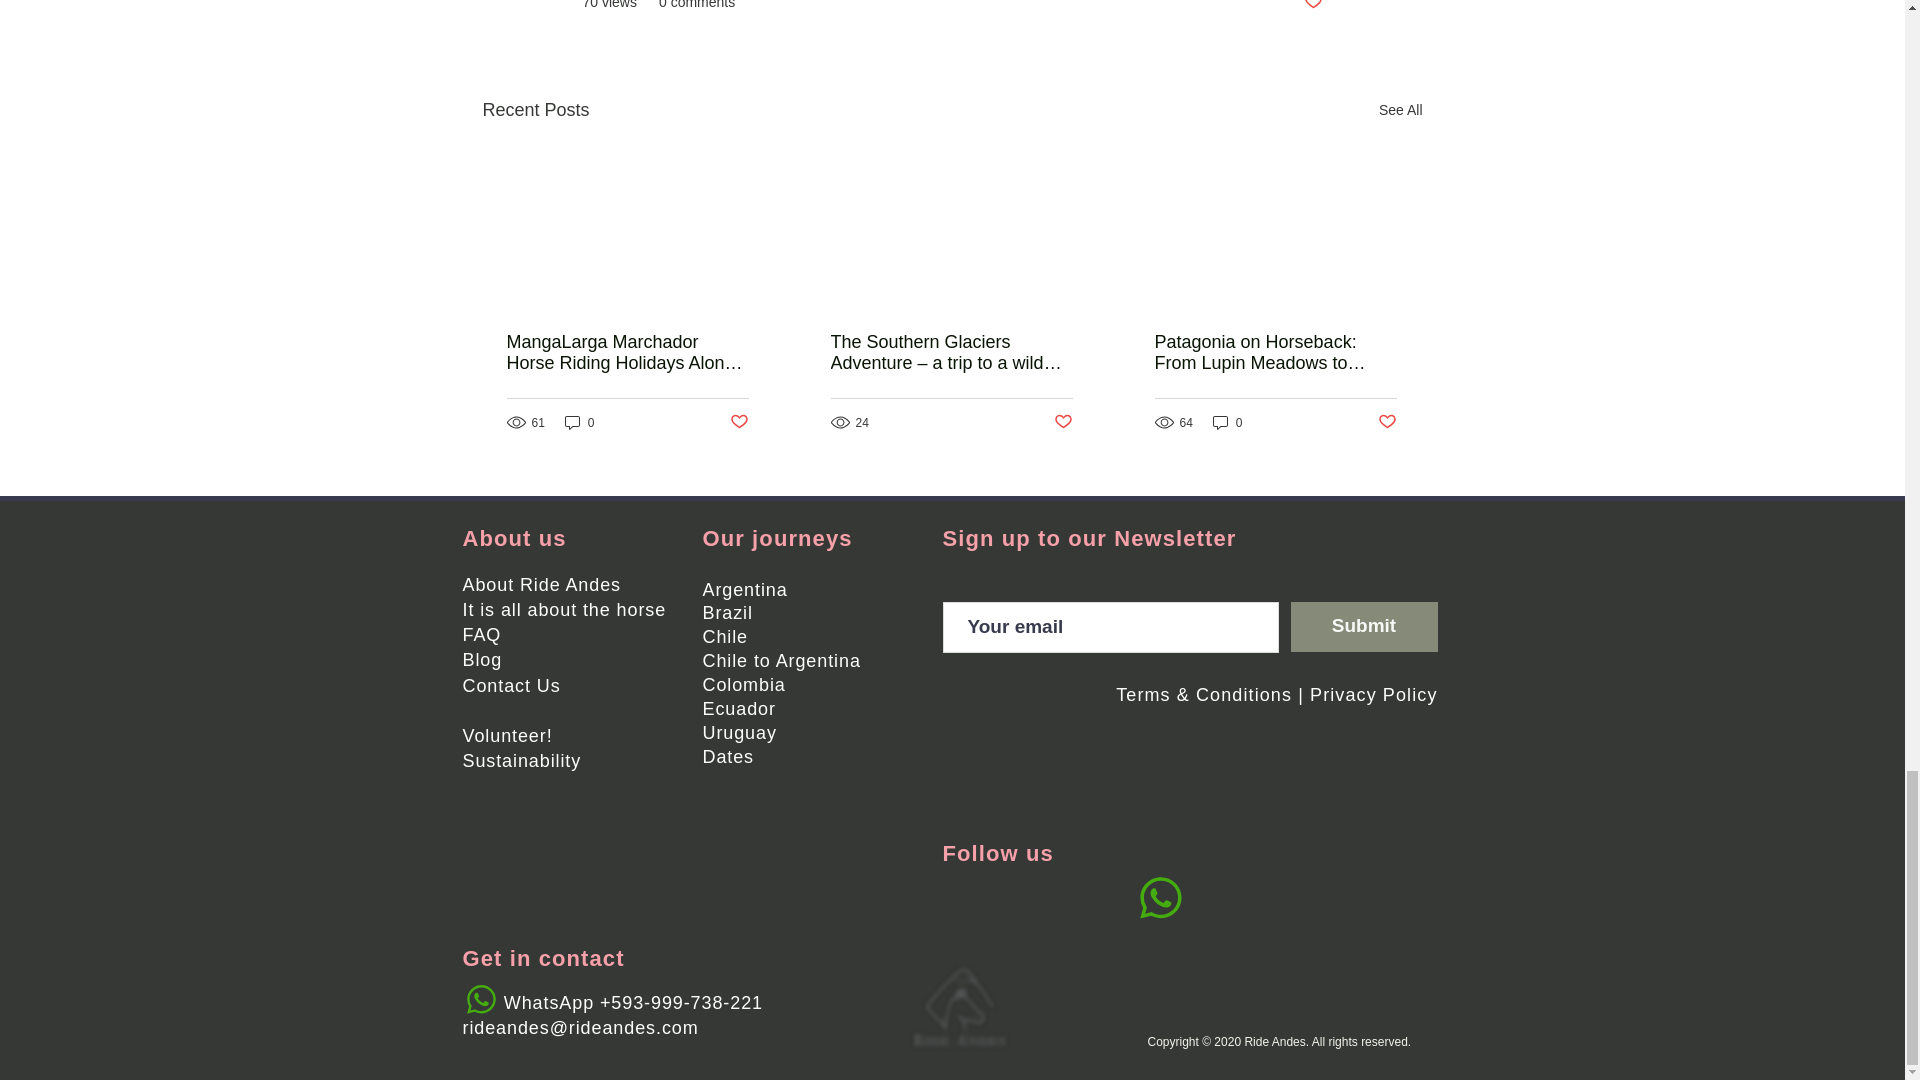 This screenshot has width=1920, height=1080. What do you see at coordinates (1312, 6) in the screenshot?
I see `Post not marked as liked` at bounding box center [1312, 6].